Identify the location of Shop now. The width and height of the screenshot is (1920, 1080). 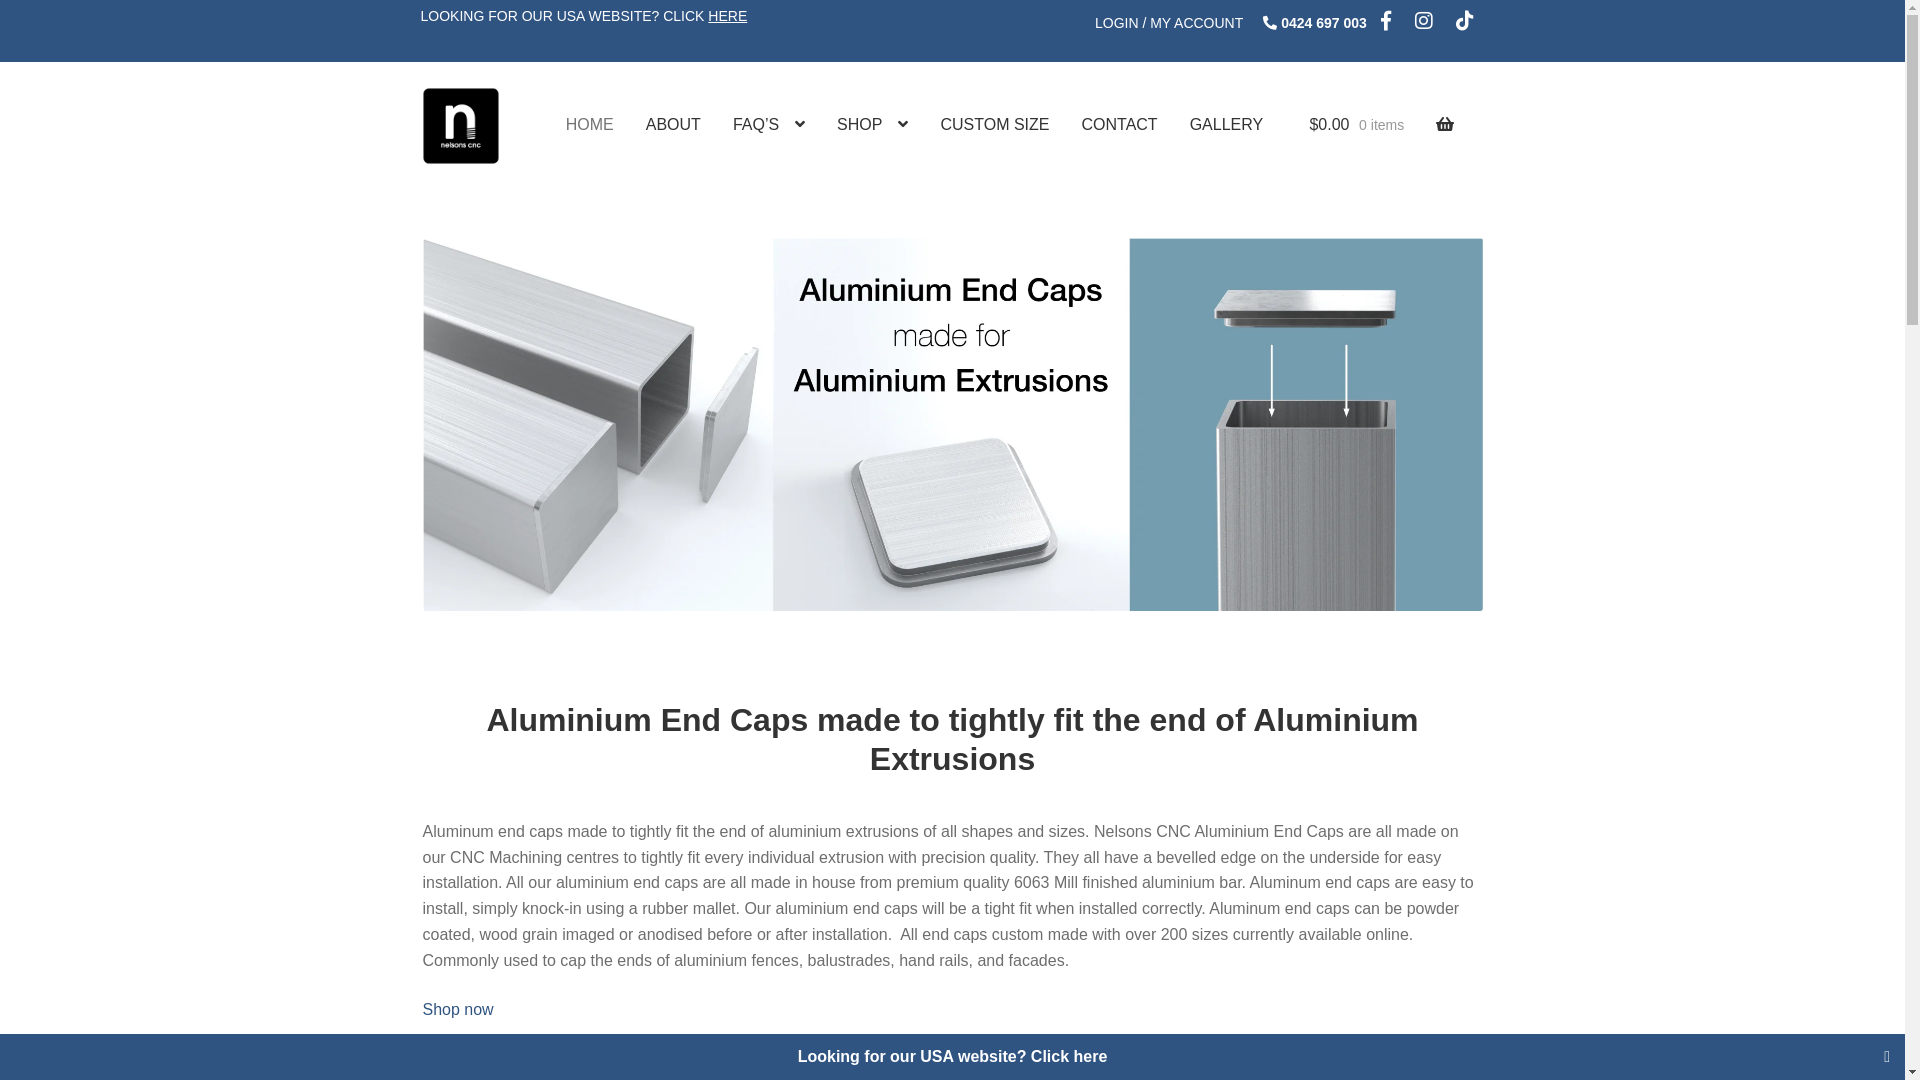
(458, 1009).